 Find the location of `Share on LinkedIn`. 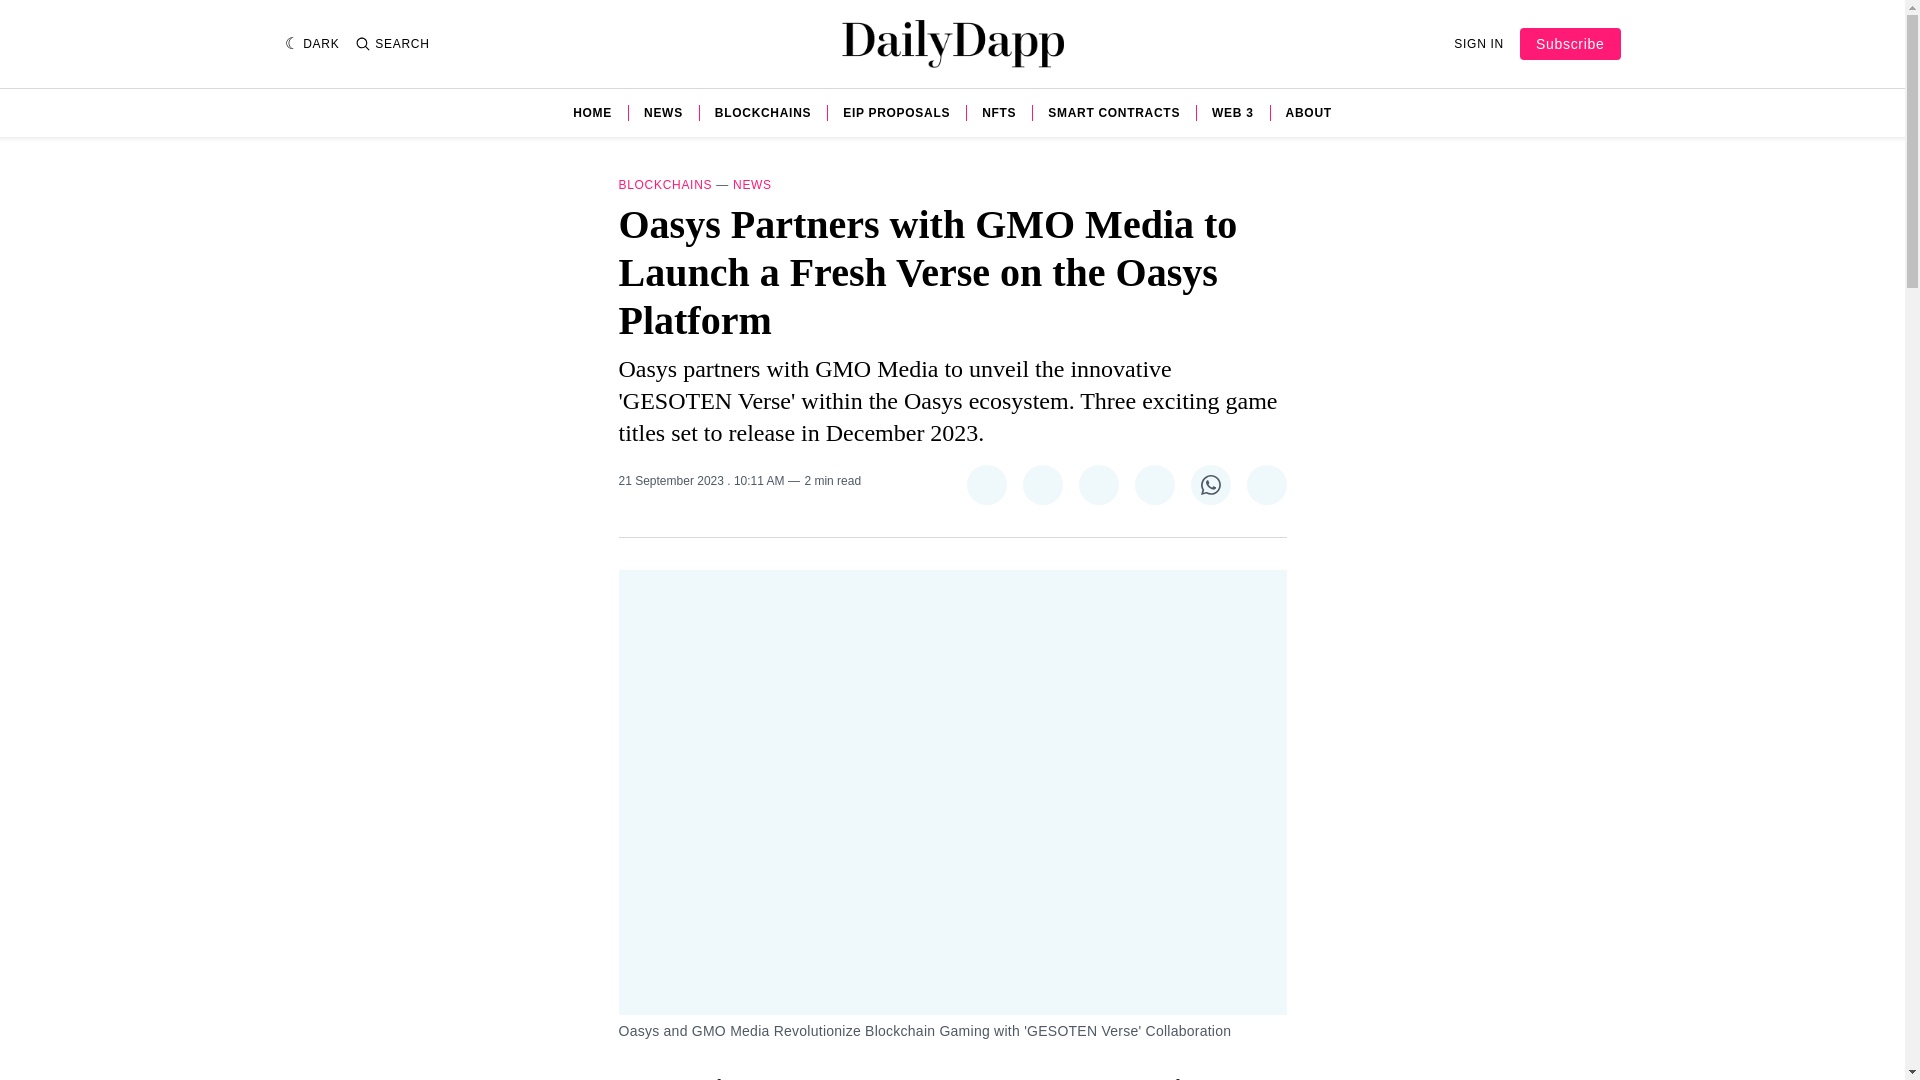

Share on LinkedIn is located at coordinates (1154, 485).